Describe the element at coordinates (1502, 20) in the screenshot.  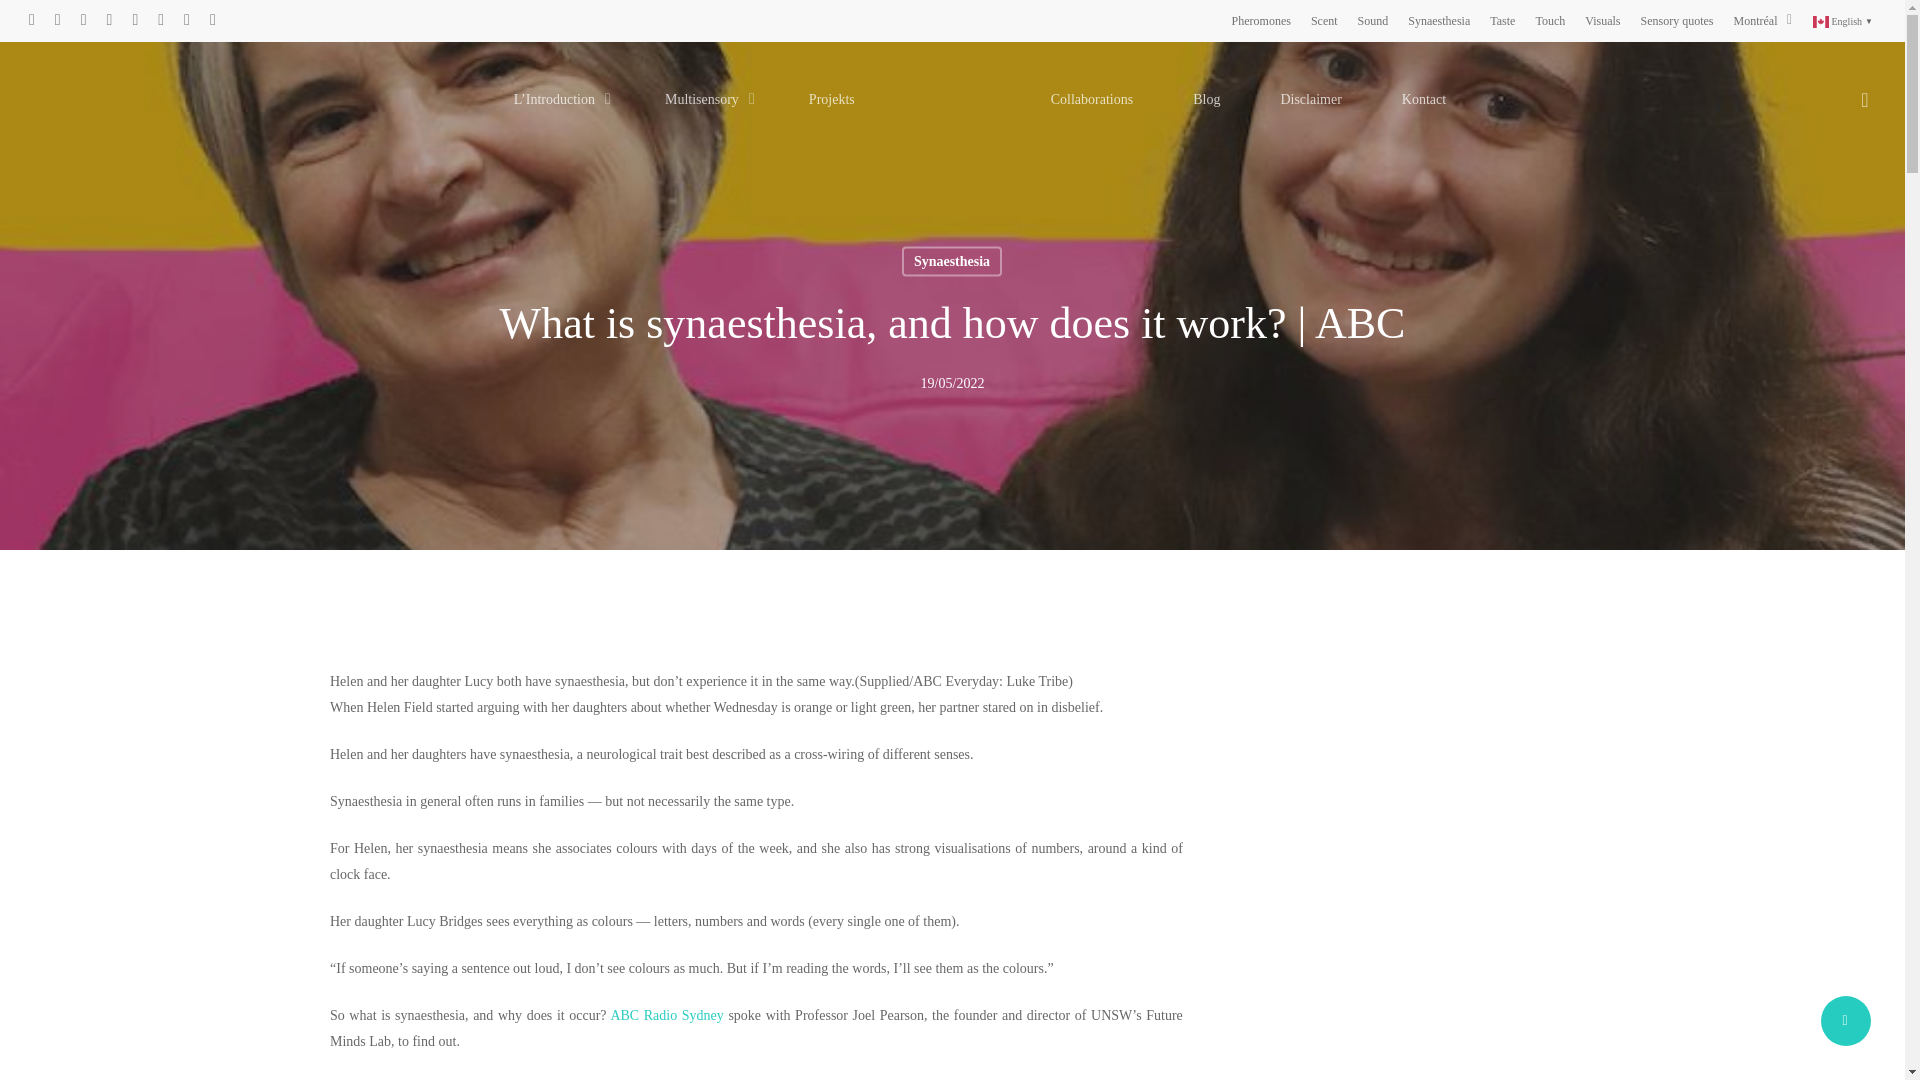
I see `Taste` at that location.